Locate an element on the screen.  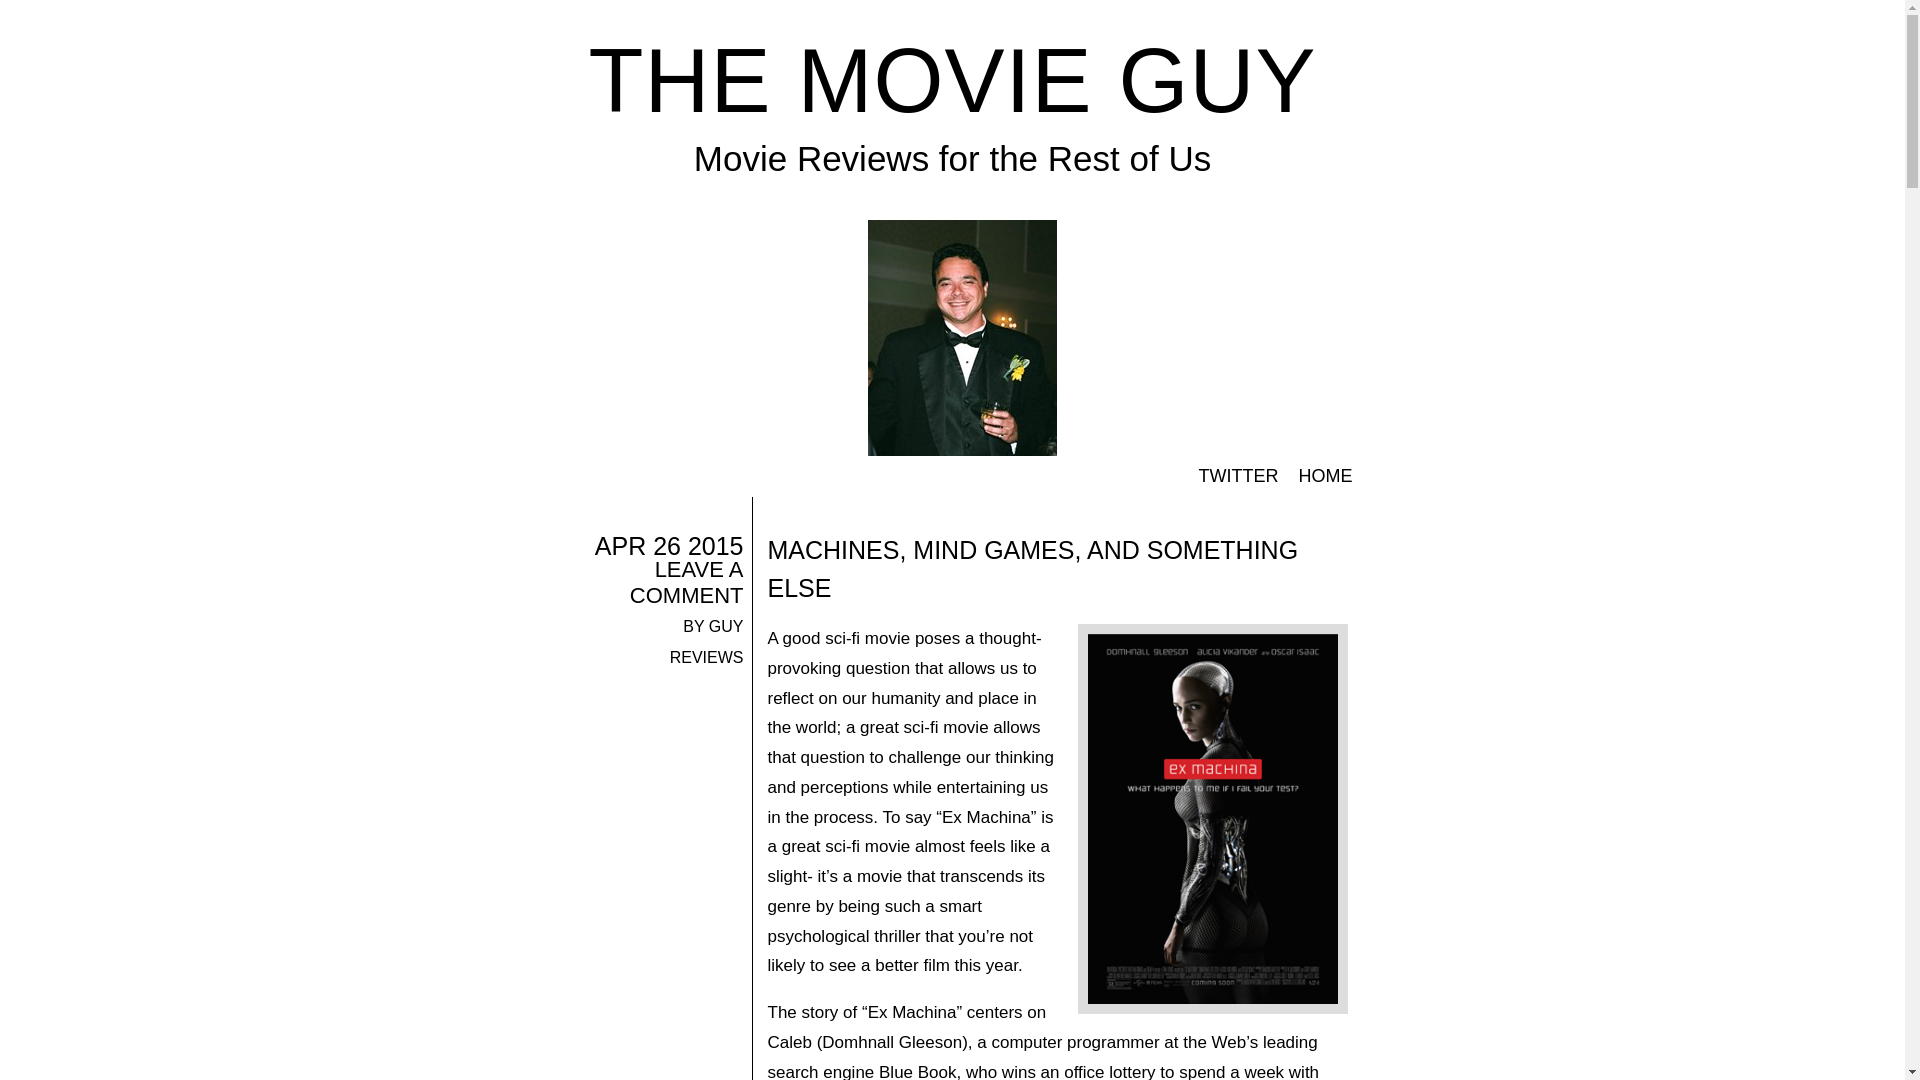
BY GUY is located at coordinates (713, 626).